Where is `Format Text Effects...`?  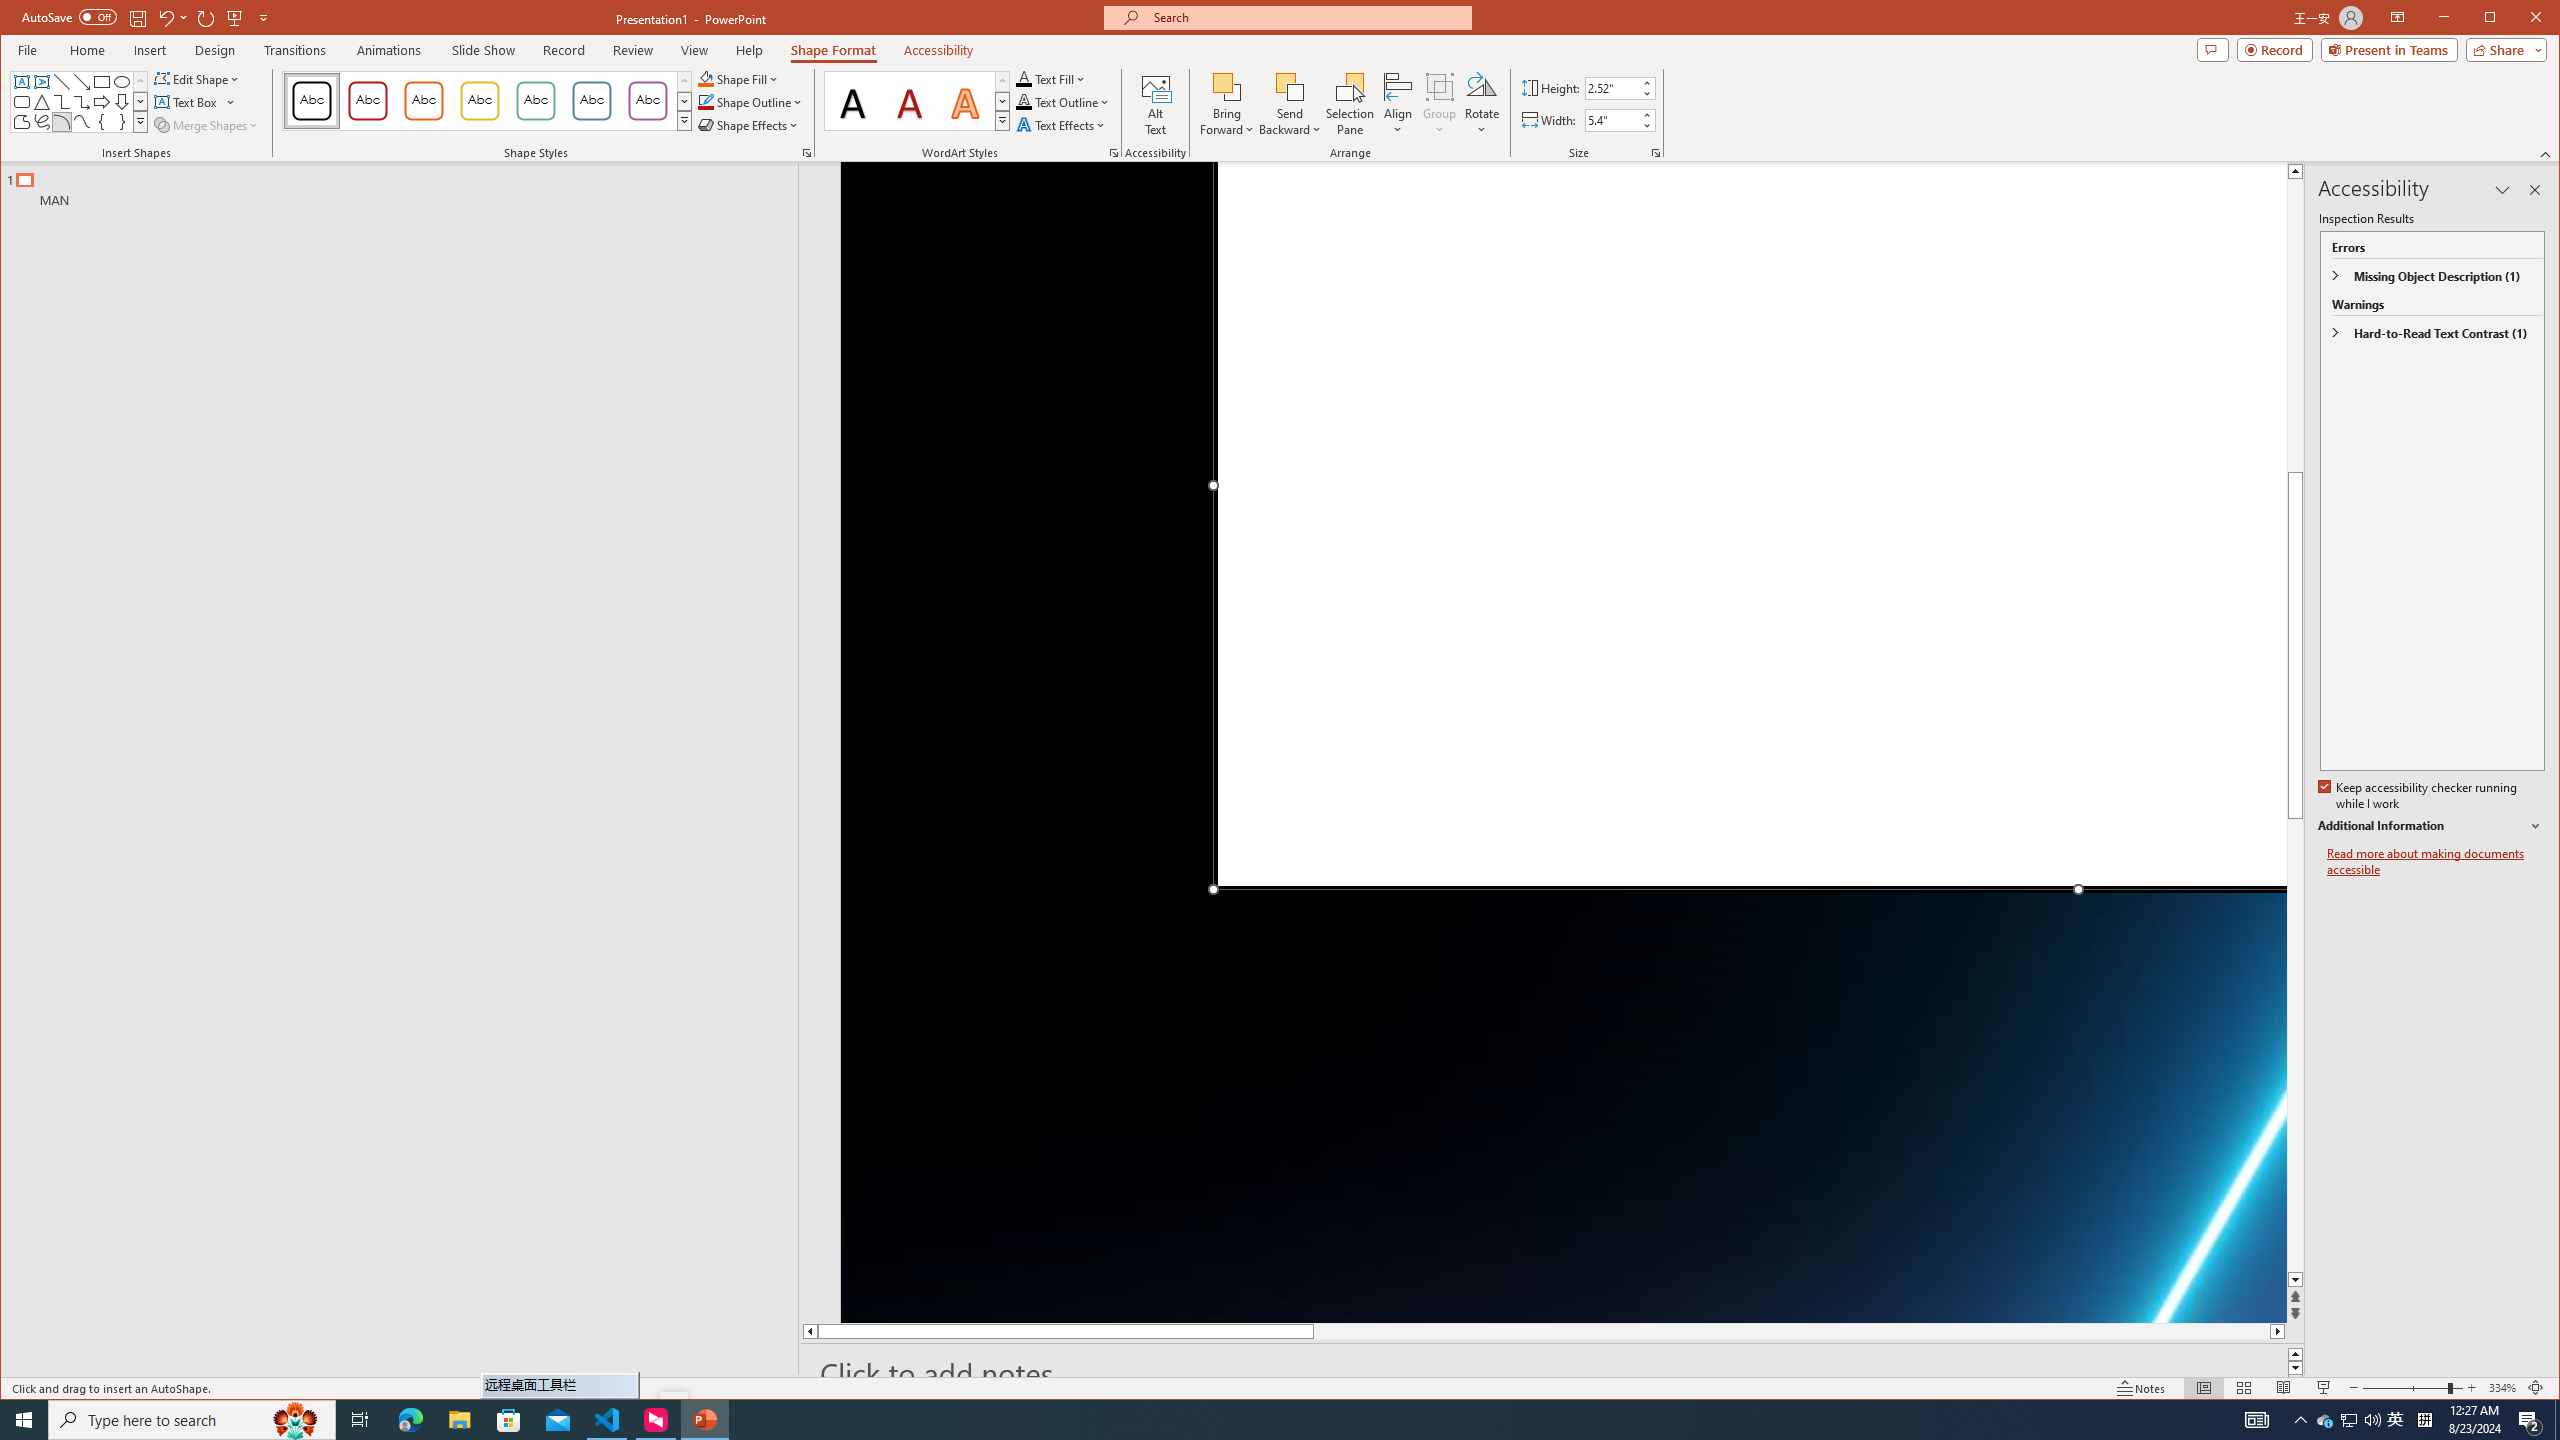 Format Text Effects... is located at coordinates (1113, 153).